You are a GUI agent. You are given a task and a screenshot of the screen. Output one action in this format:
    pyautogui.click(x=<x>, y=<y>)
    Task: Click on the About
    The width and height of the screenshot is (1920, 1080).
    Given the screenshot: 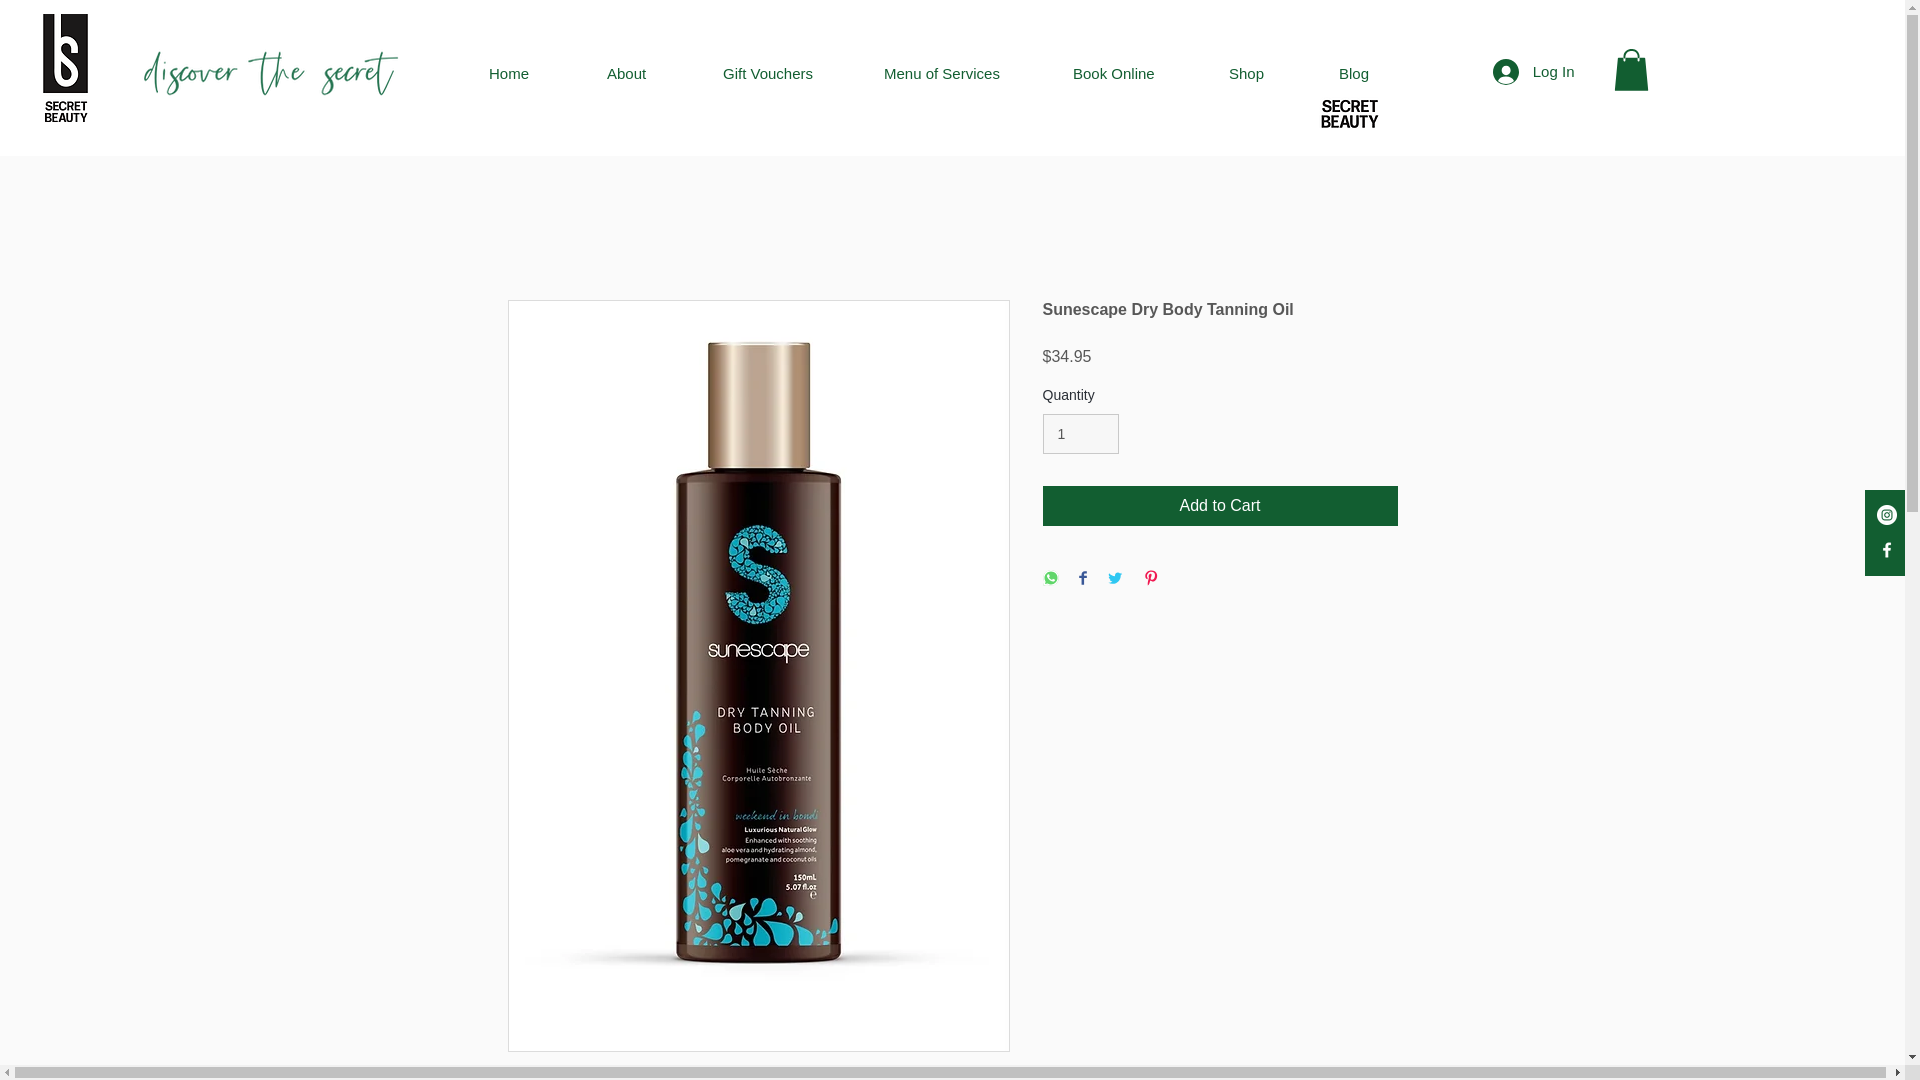 What is the action you would take?
    pyautogui.click(x=650, y=73)
    